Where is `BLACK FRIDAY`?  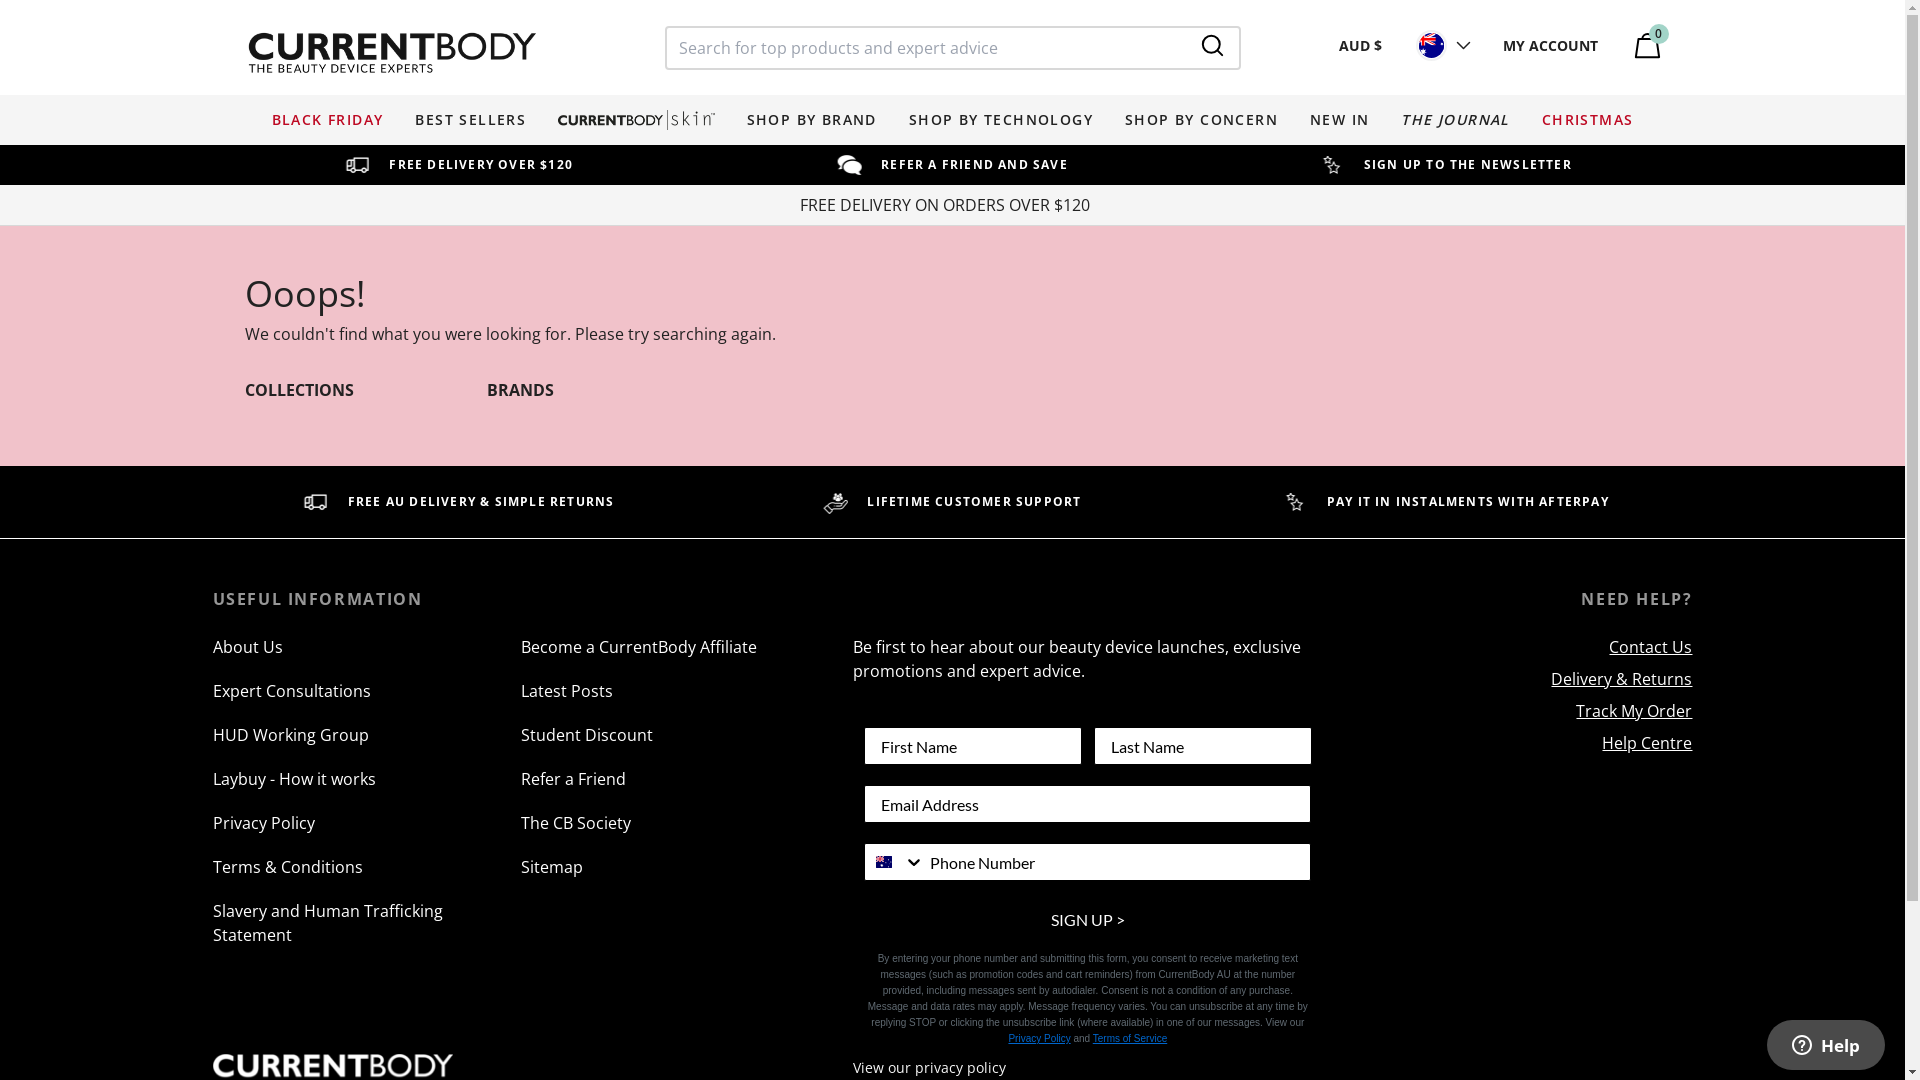
BLACK FRIDAY is located at coordinates (328, 120).